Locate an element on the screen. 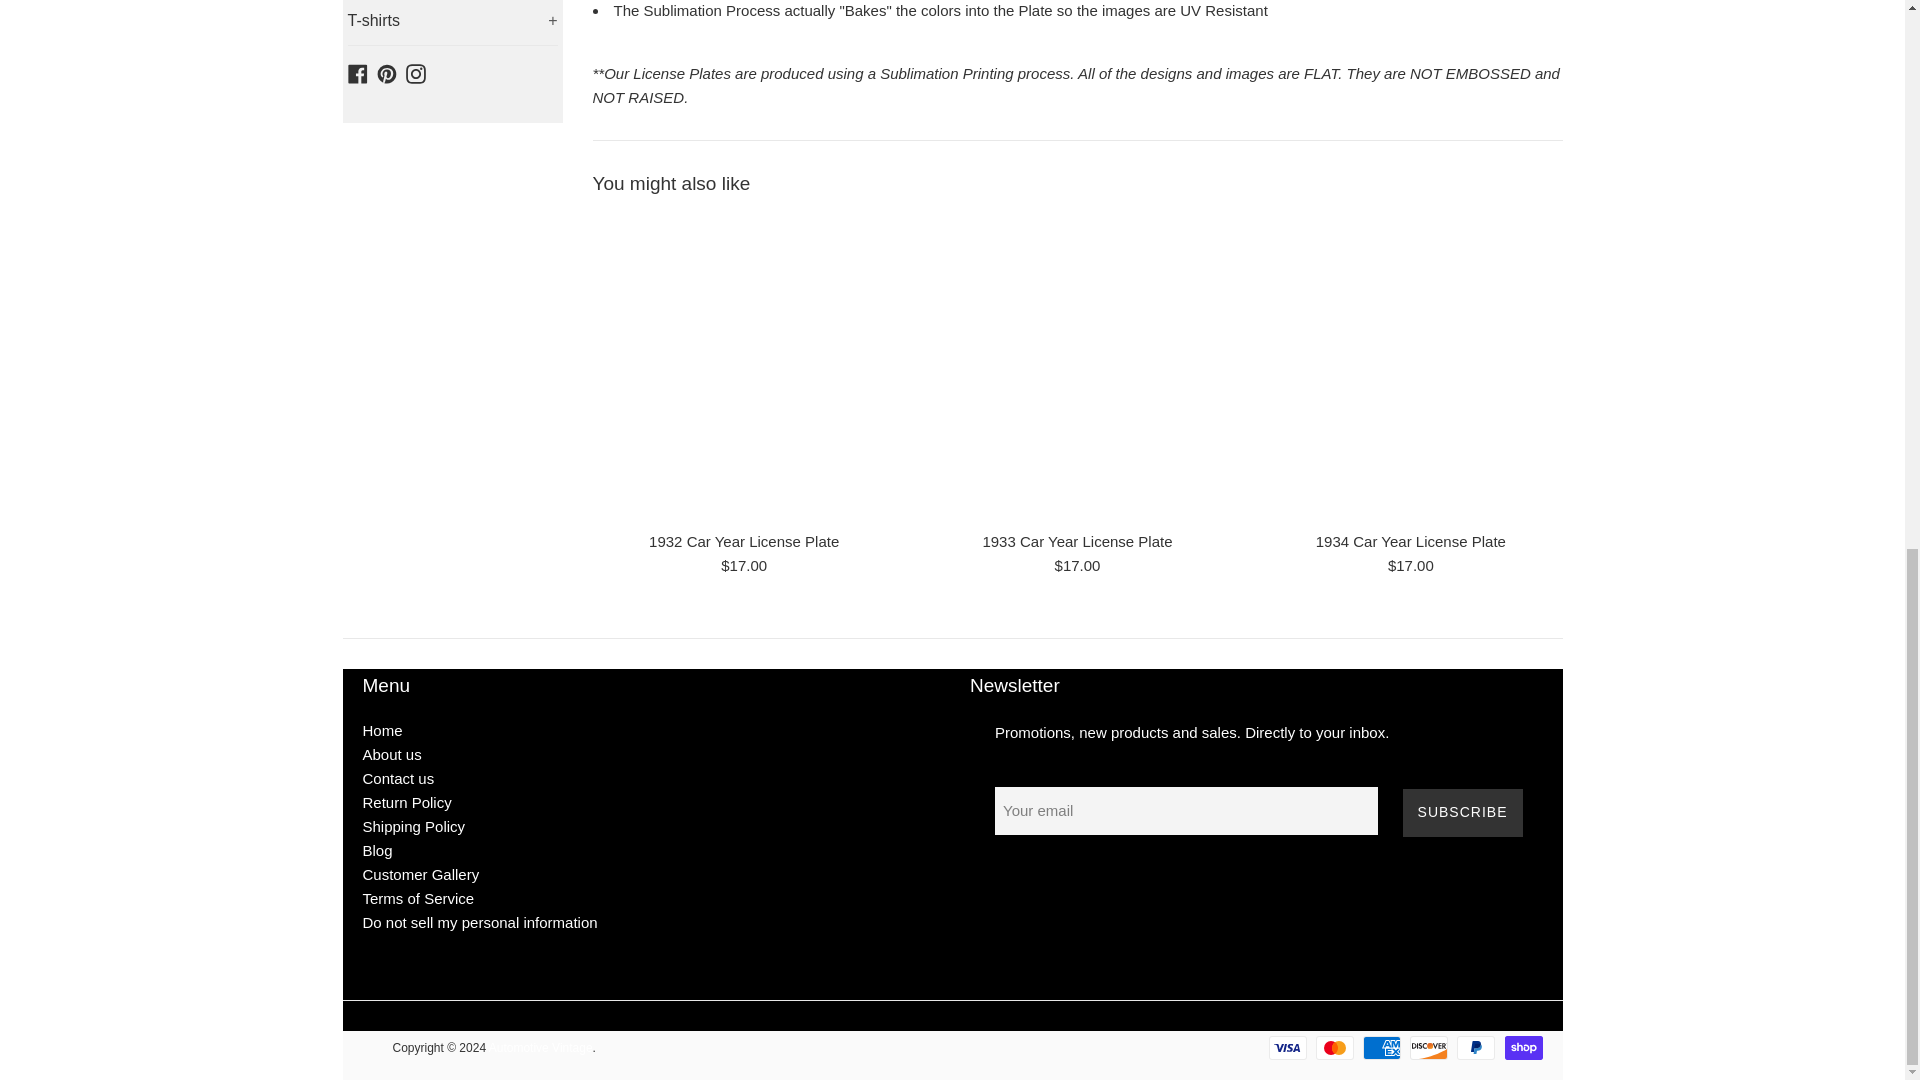  Automotive Vintage on Instagram is located at coordinates (416, 72).